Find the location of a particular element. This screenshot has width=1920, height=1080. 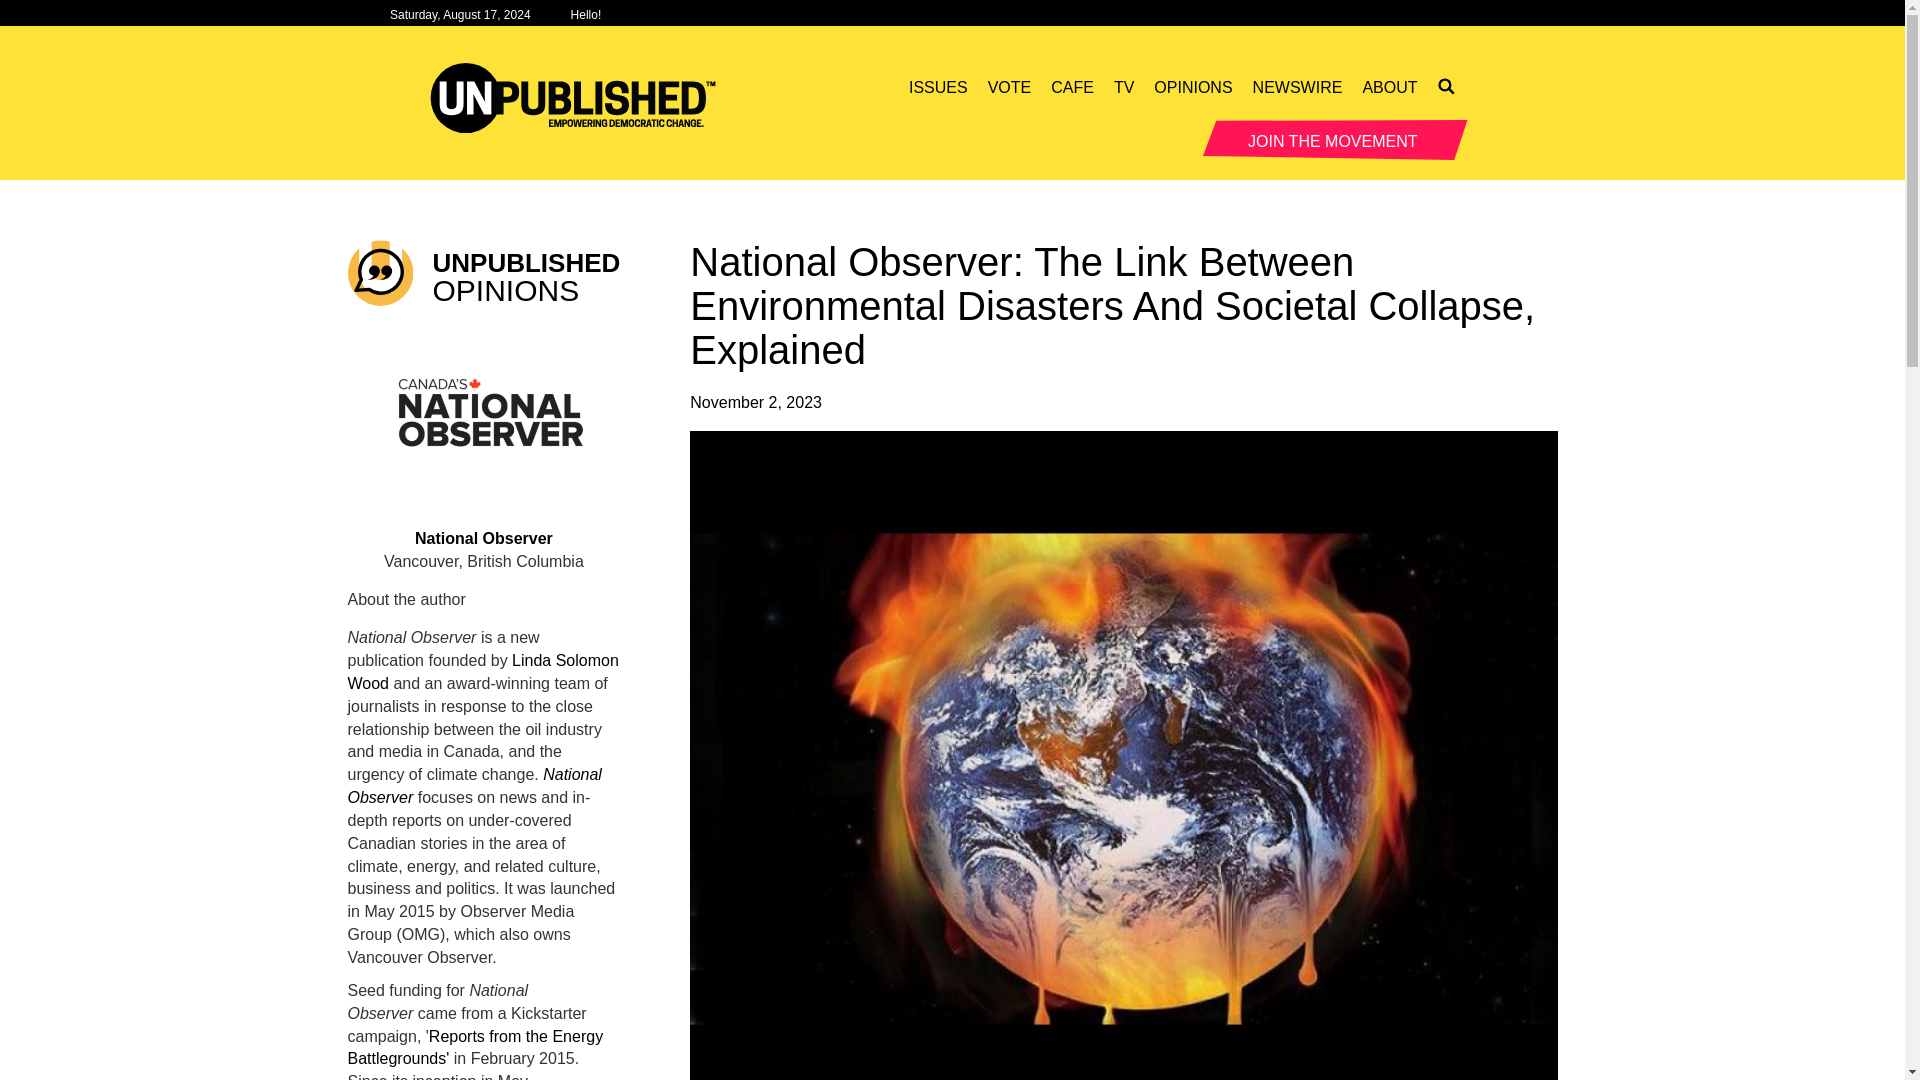

Home is located at coordinates (580, 97).